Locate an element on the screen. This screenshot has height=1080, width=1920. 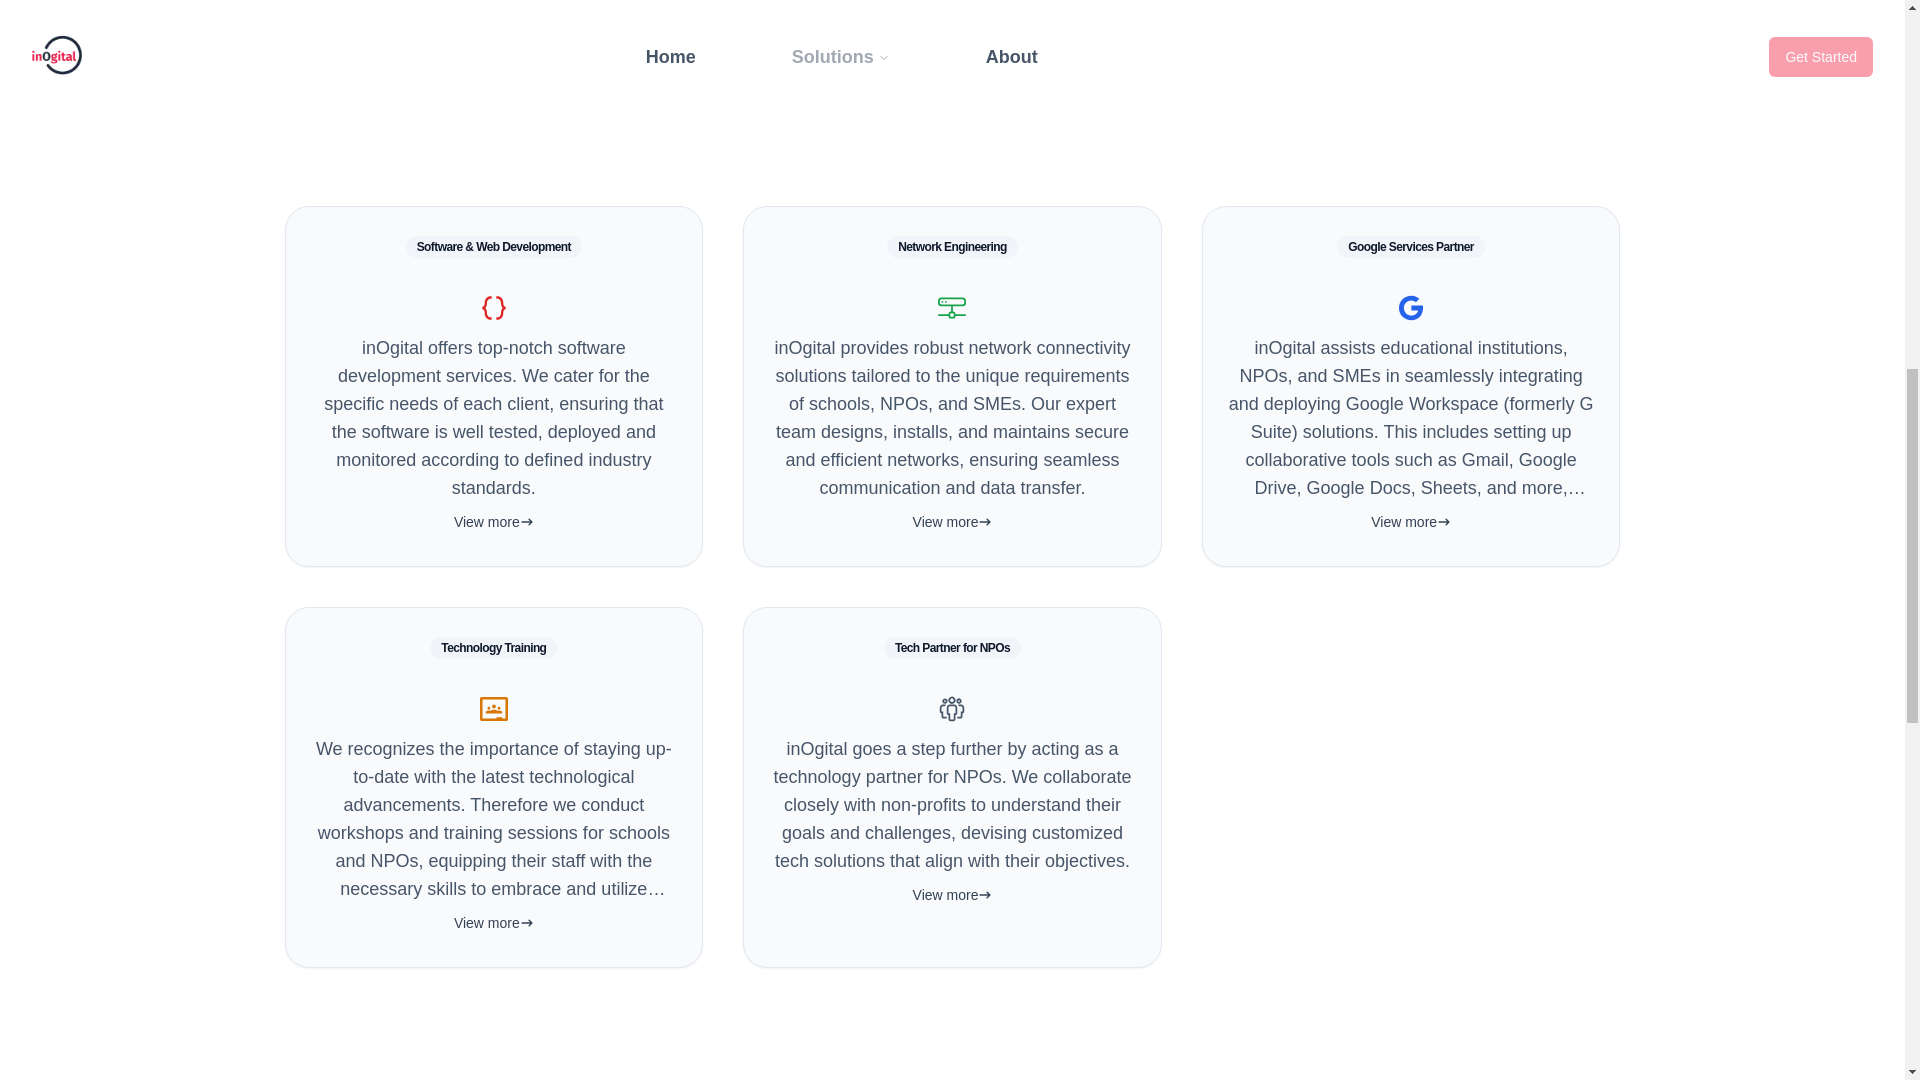
View more is located at coordinates (952, 522).